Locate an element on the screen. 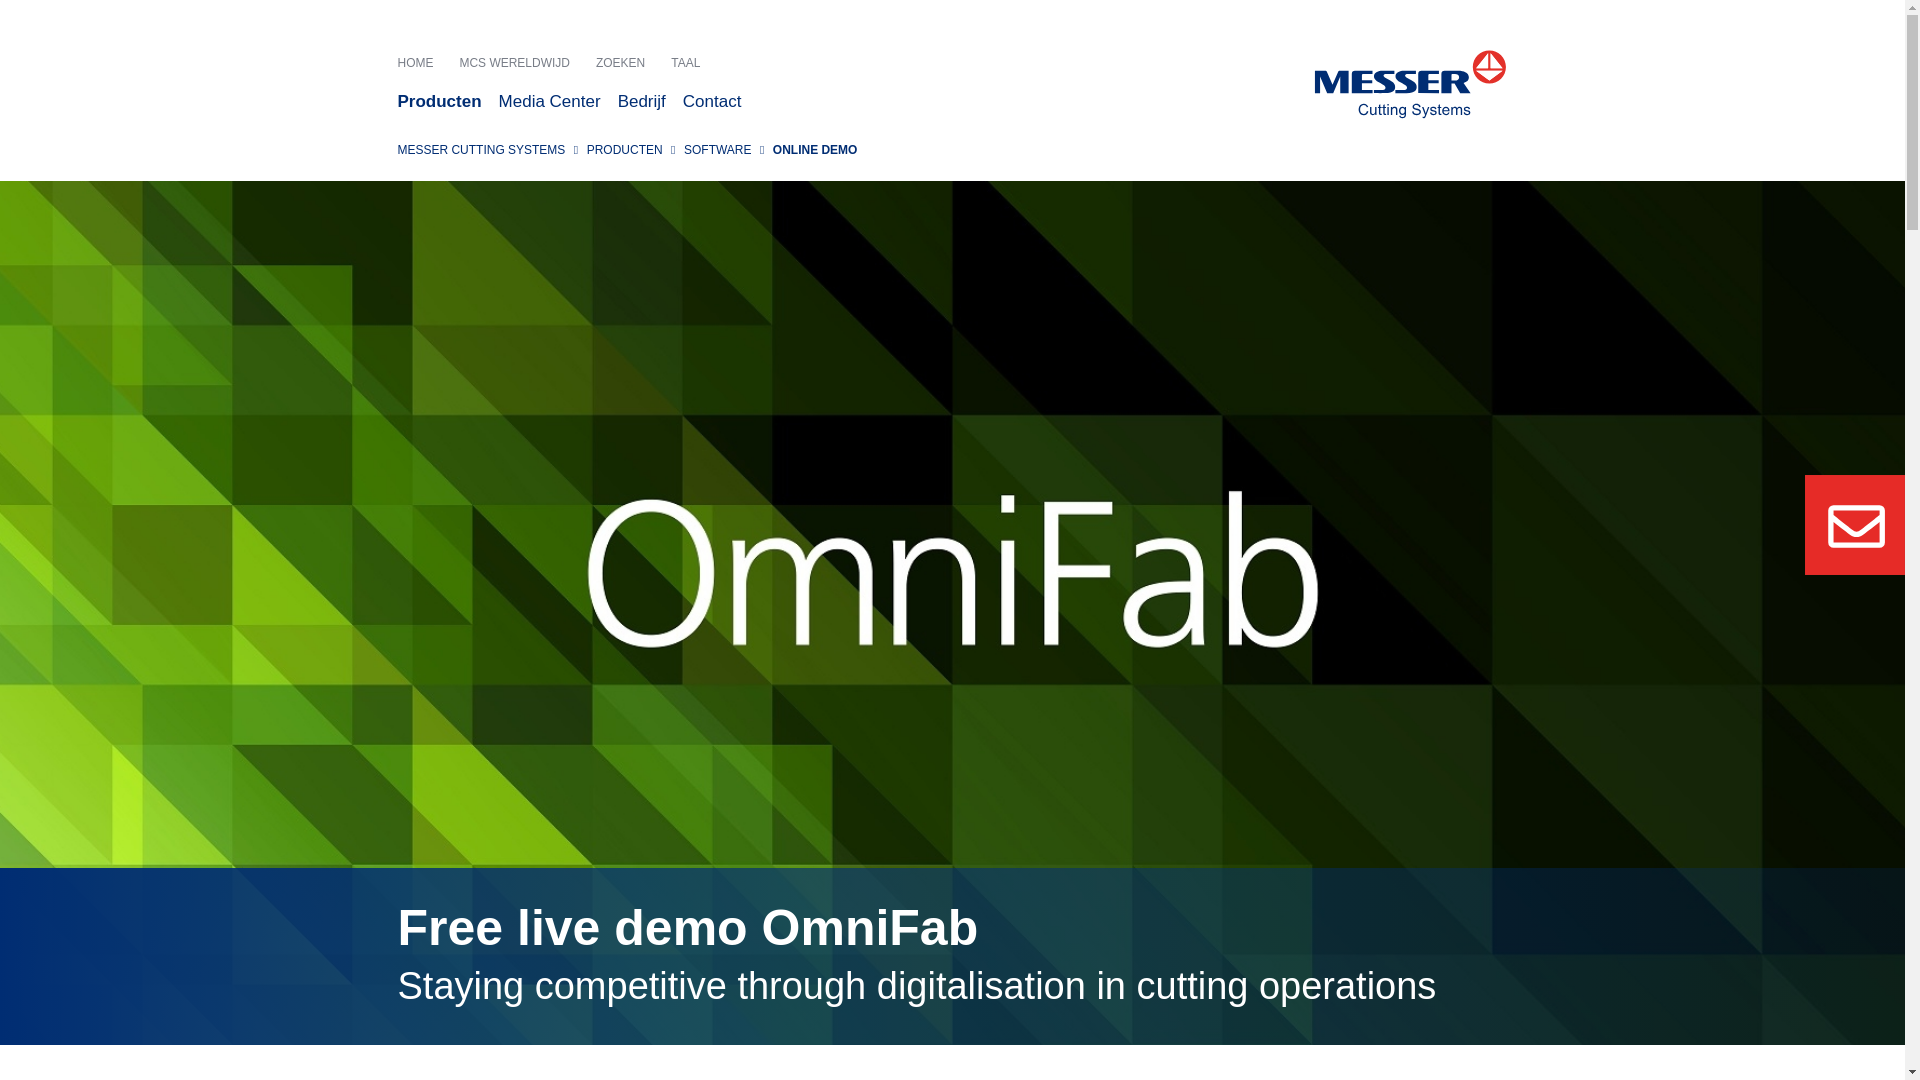  PRODUCTEN is located at coordinates (624, 149).